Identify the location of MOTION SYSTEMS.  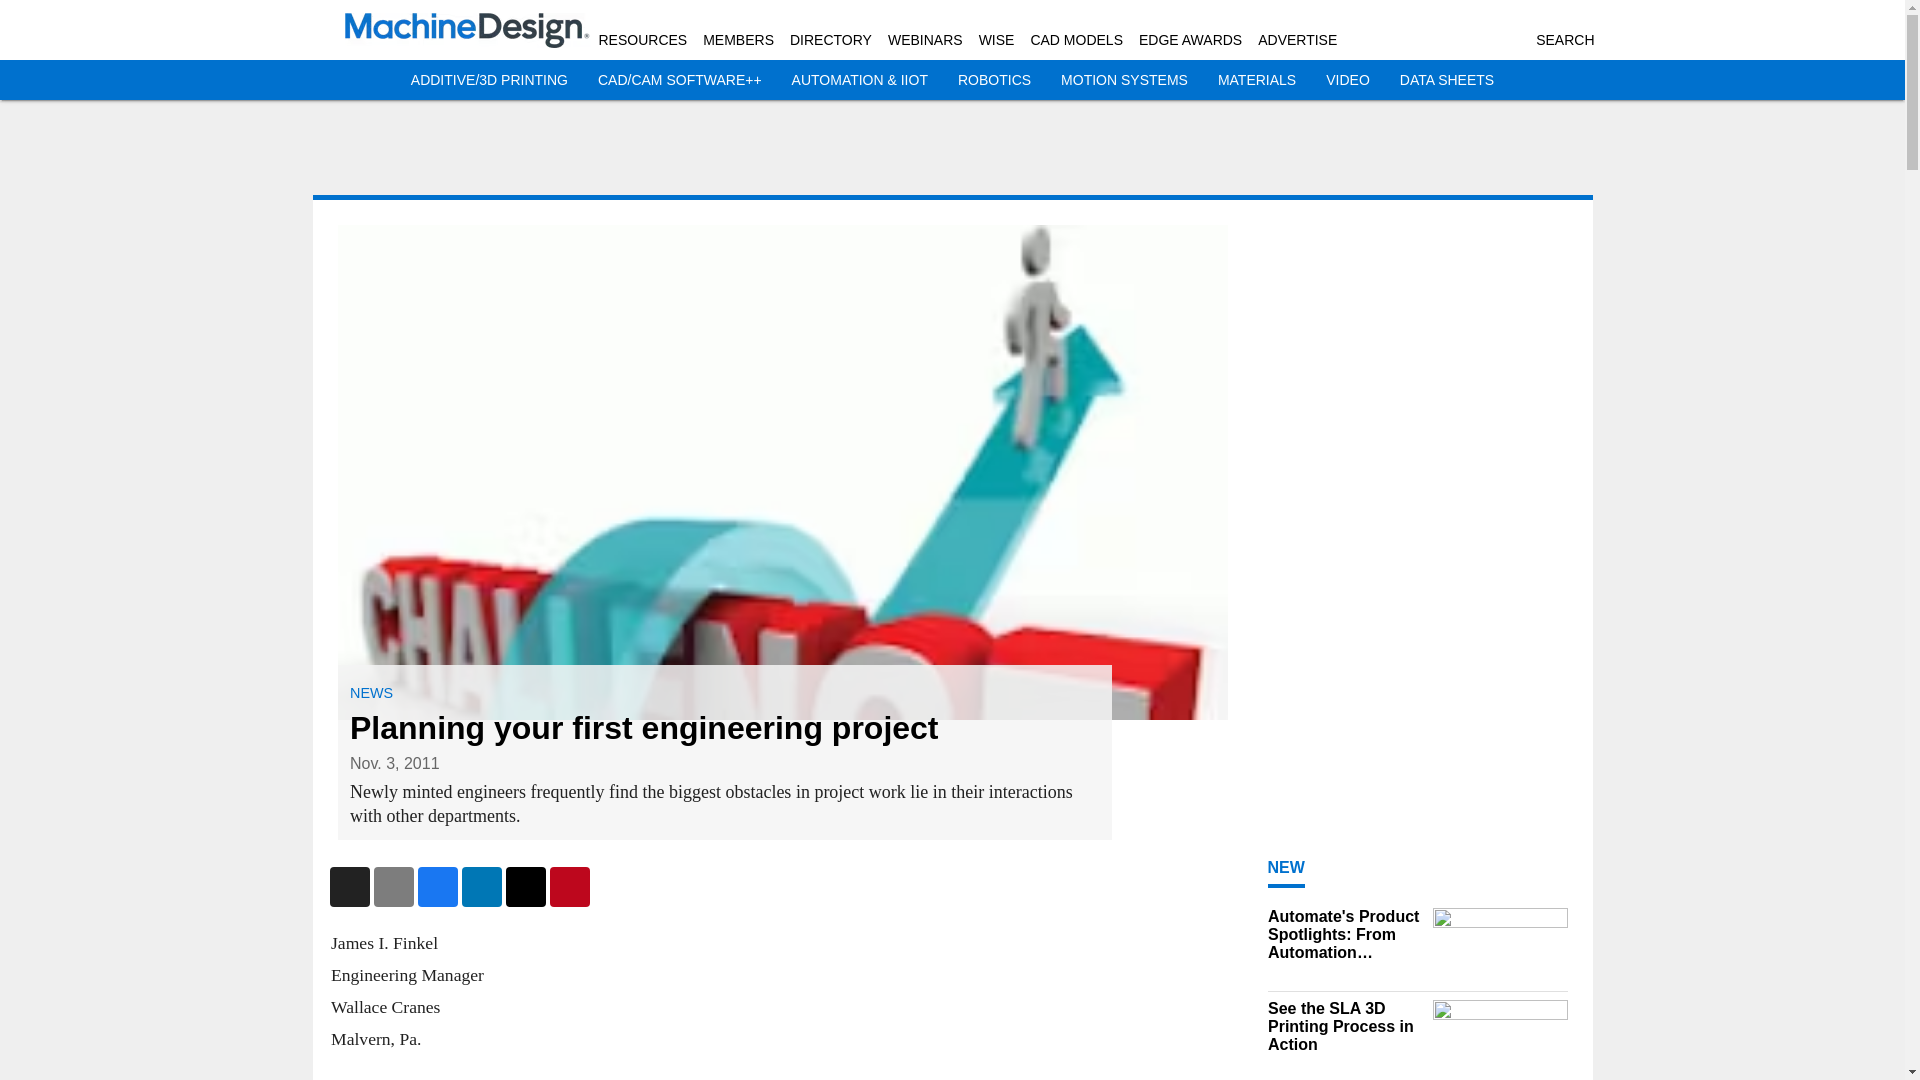
(1124, 80).